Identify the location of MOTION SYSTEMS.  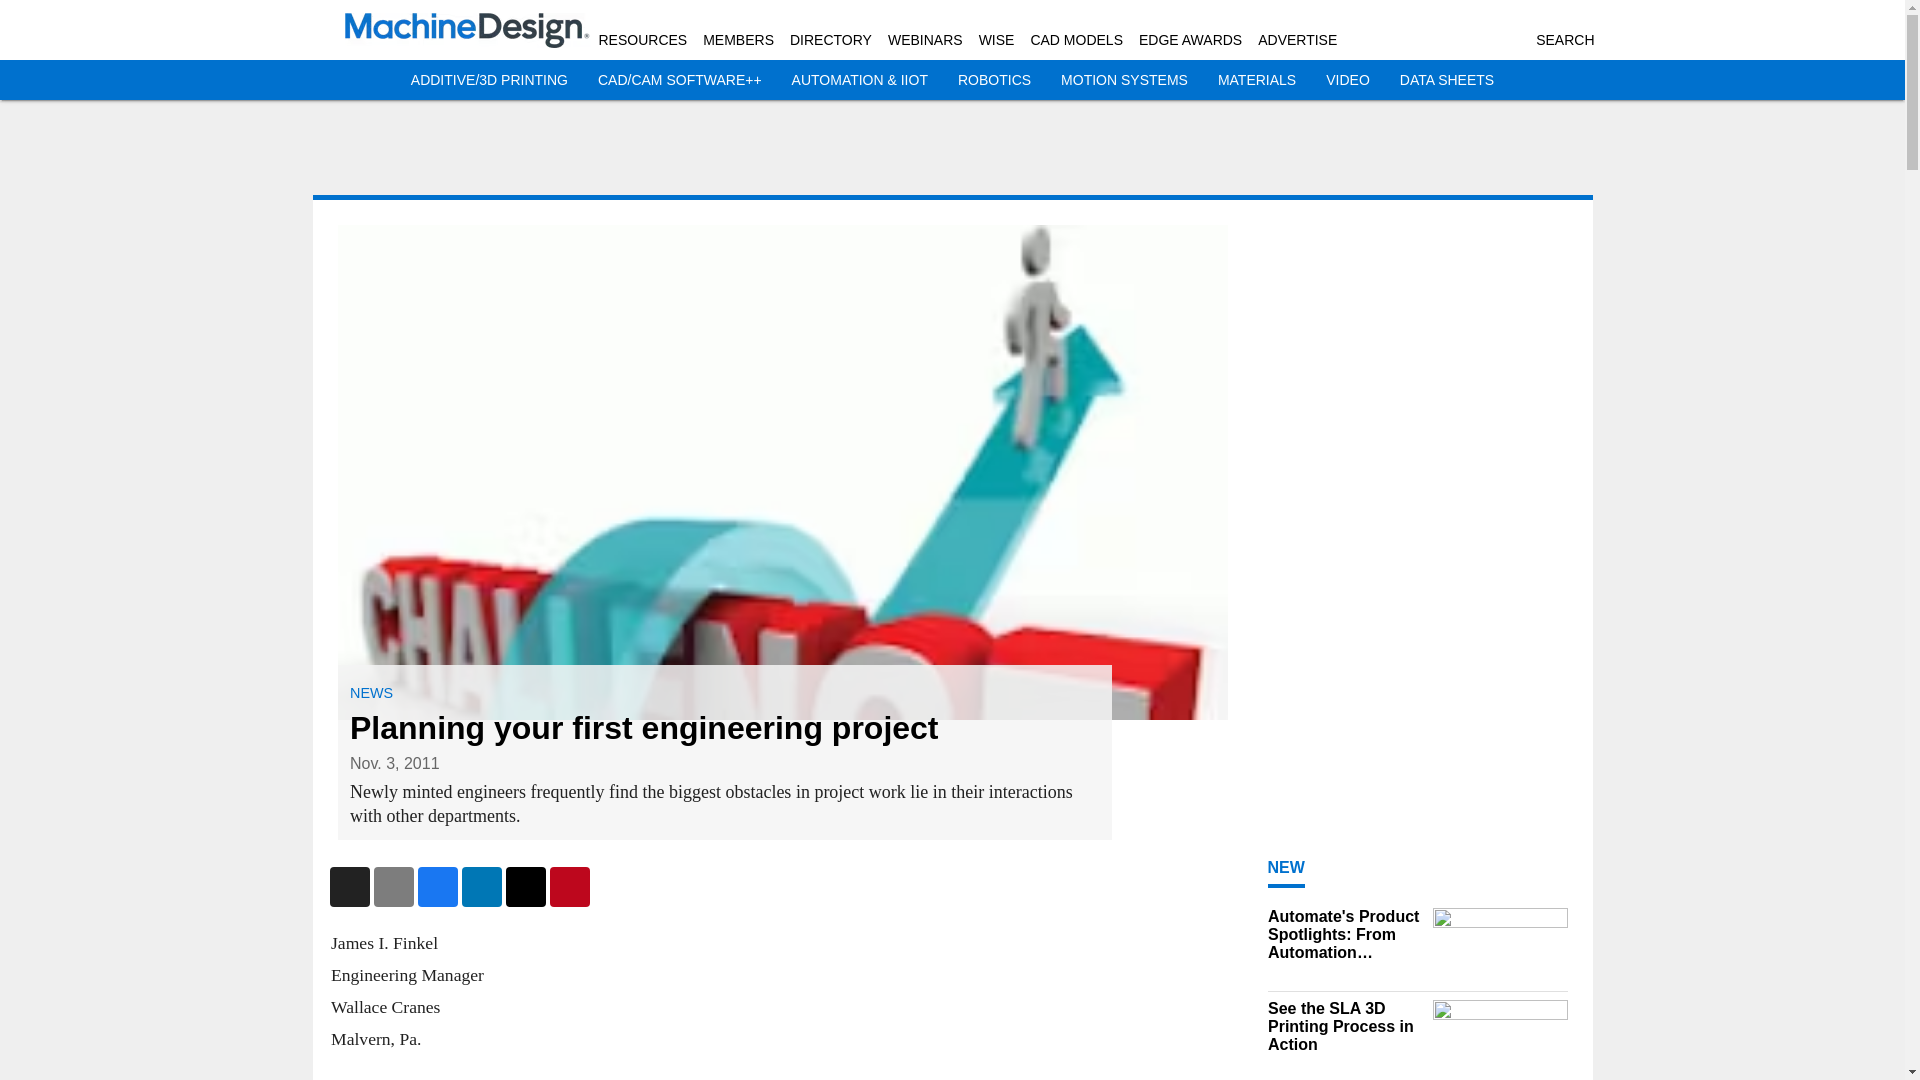
(1124, 80).